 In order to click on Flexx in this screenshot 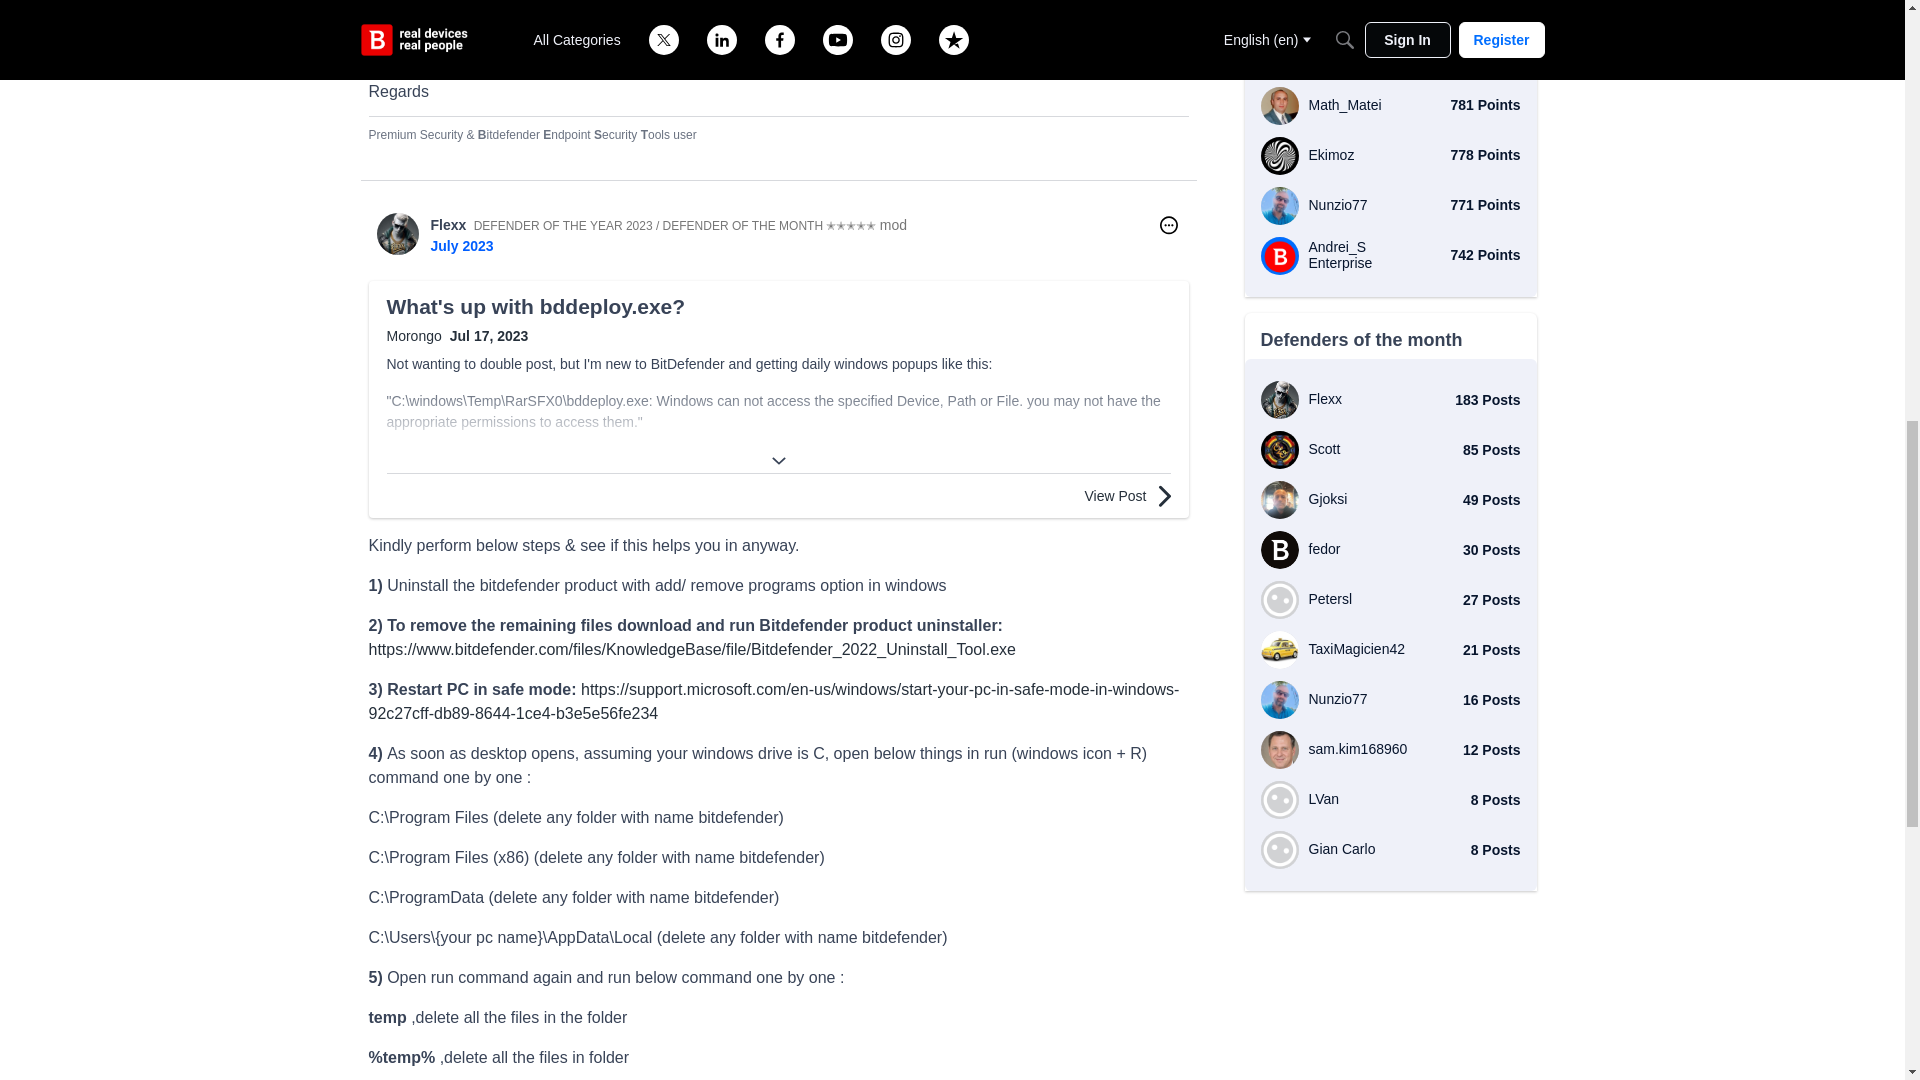, I will do `click(397, 233)`.